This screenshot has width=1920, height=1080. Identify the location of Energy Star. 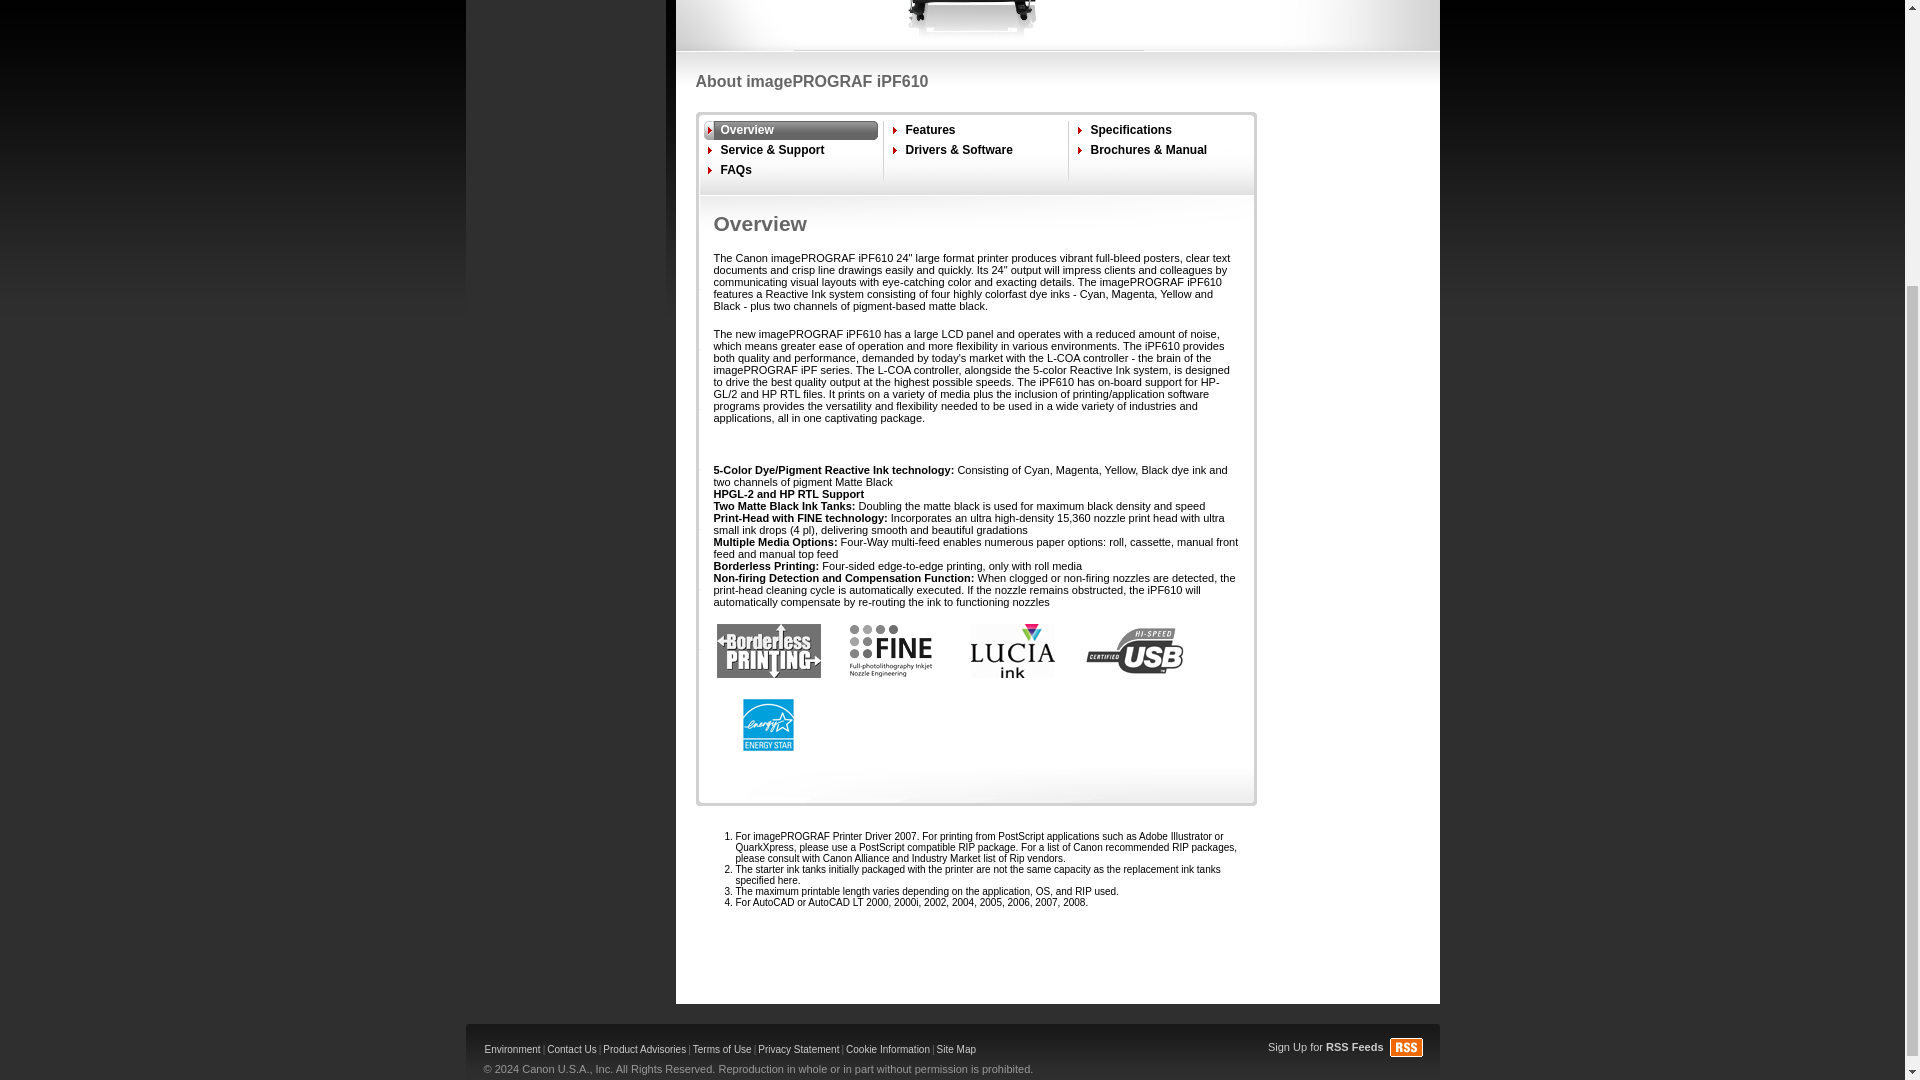
(768, 724).